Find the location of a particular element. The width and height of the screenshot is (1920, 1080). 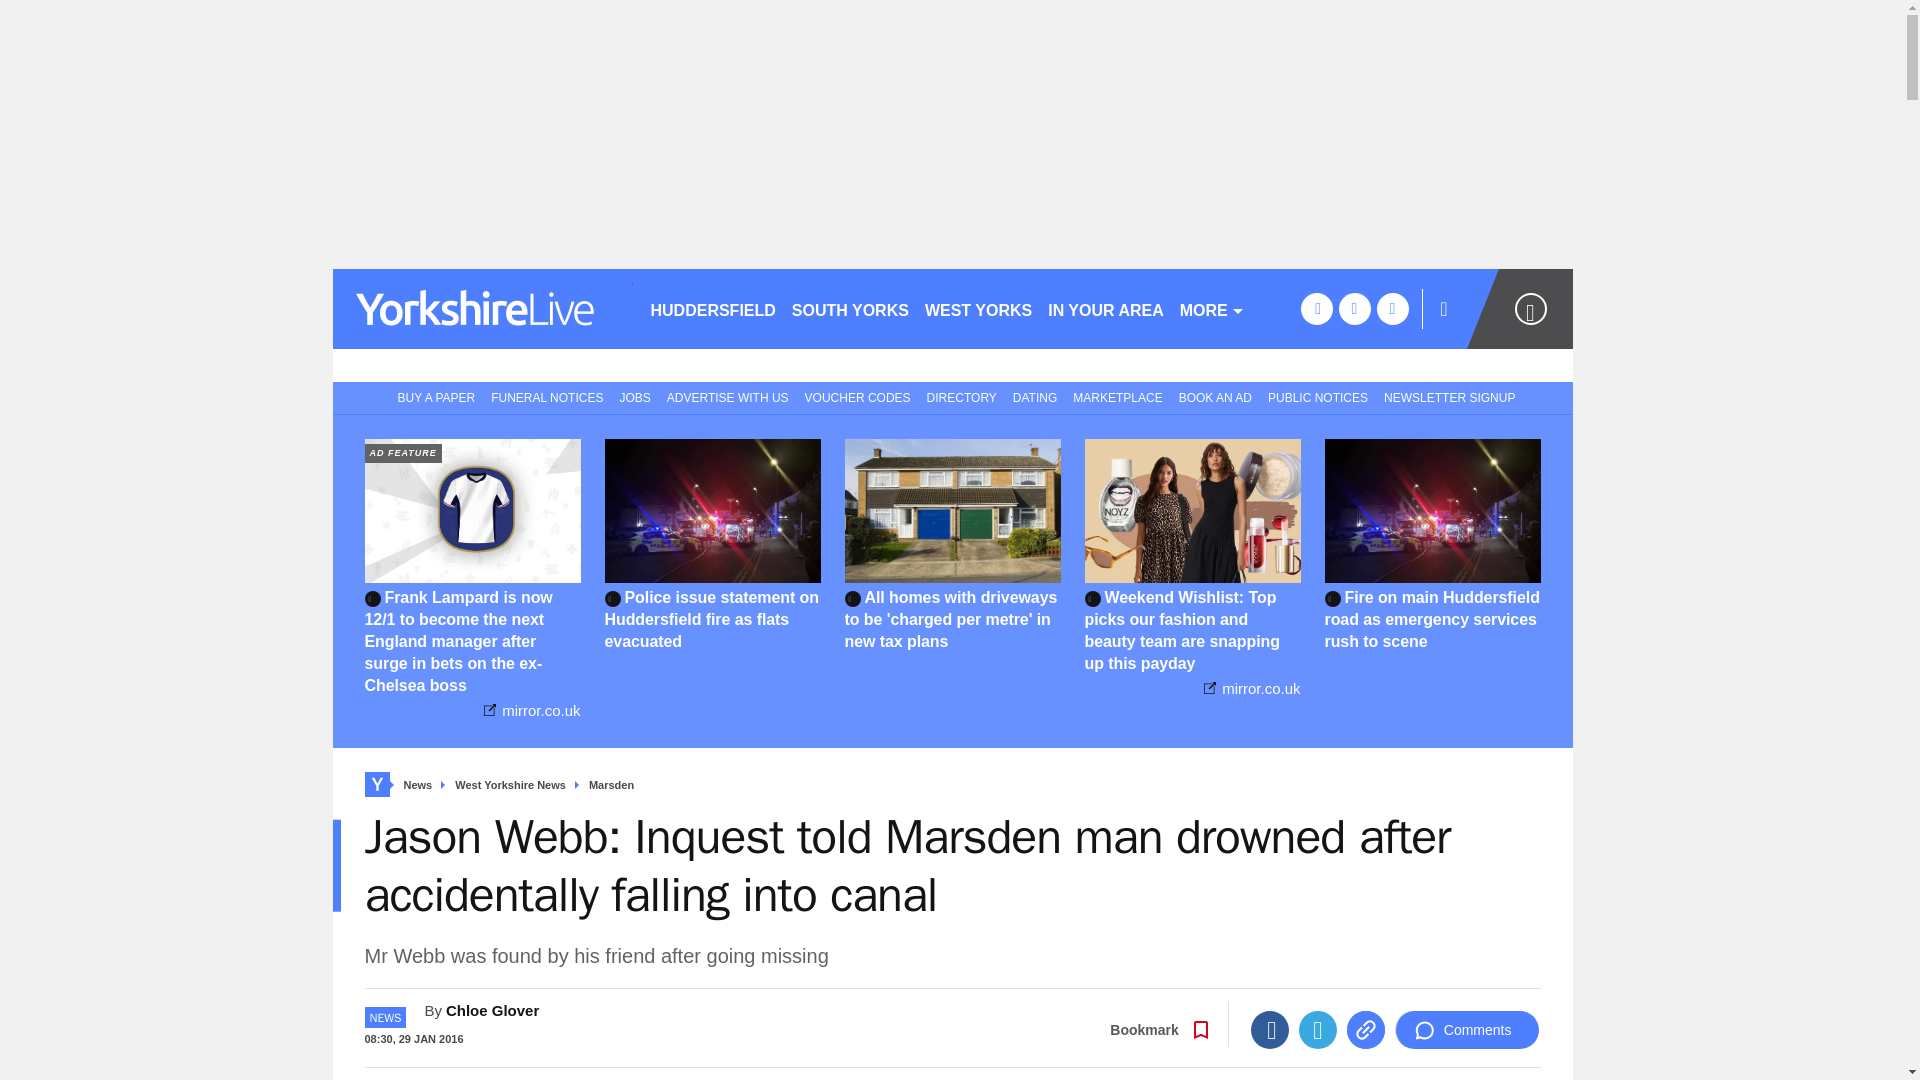

HUDDERSFIELD is located at coordinates (712, 308).